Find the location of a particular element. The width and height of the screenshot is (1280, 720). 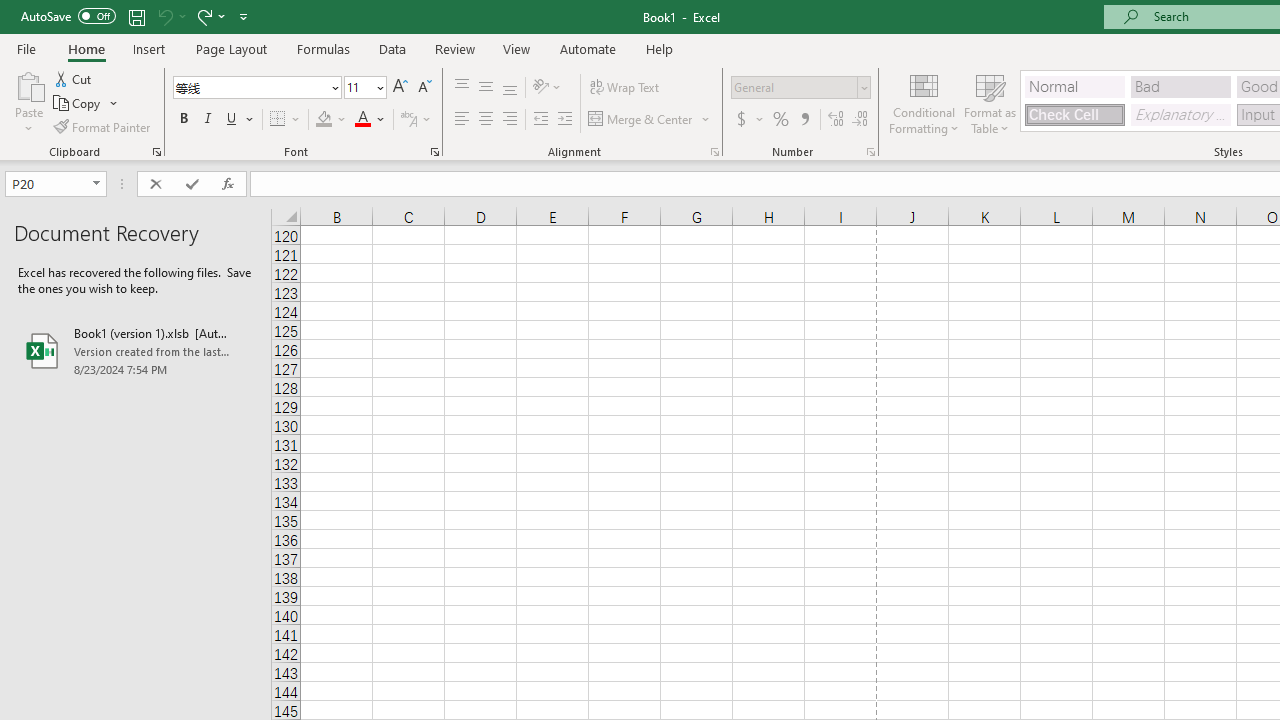

Center is located at coordinates (485, 120).